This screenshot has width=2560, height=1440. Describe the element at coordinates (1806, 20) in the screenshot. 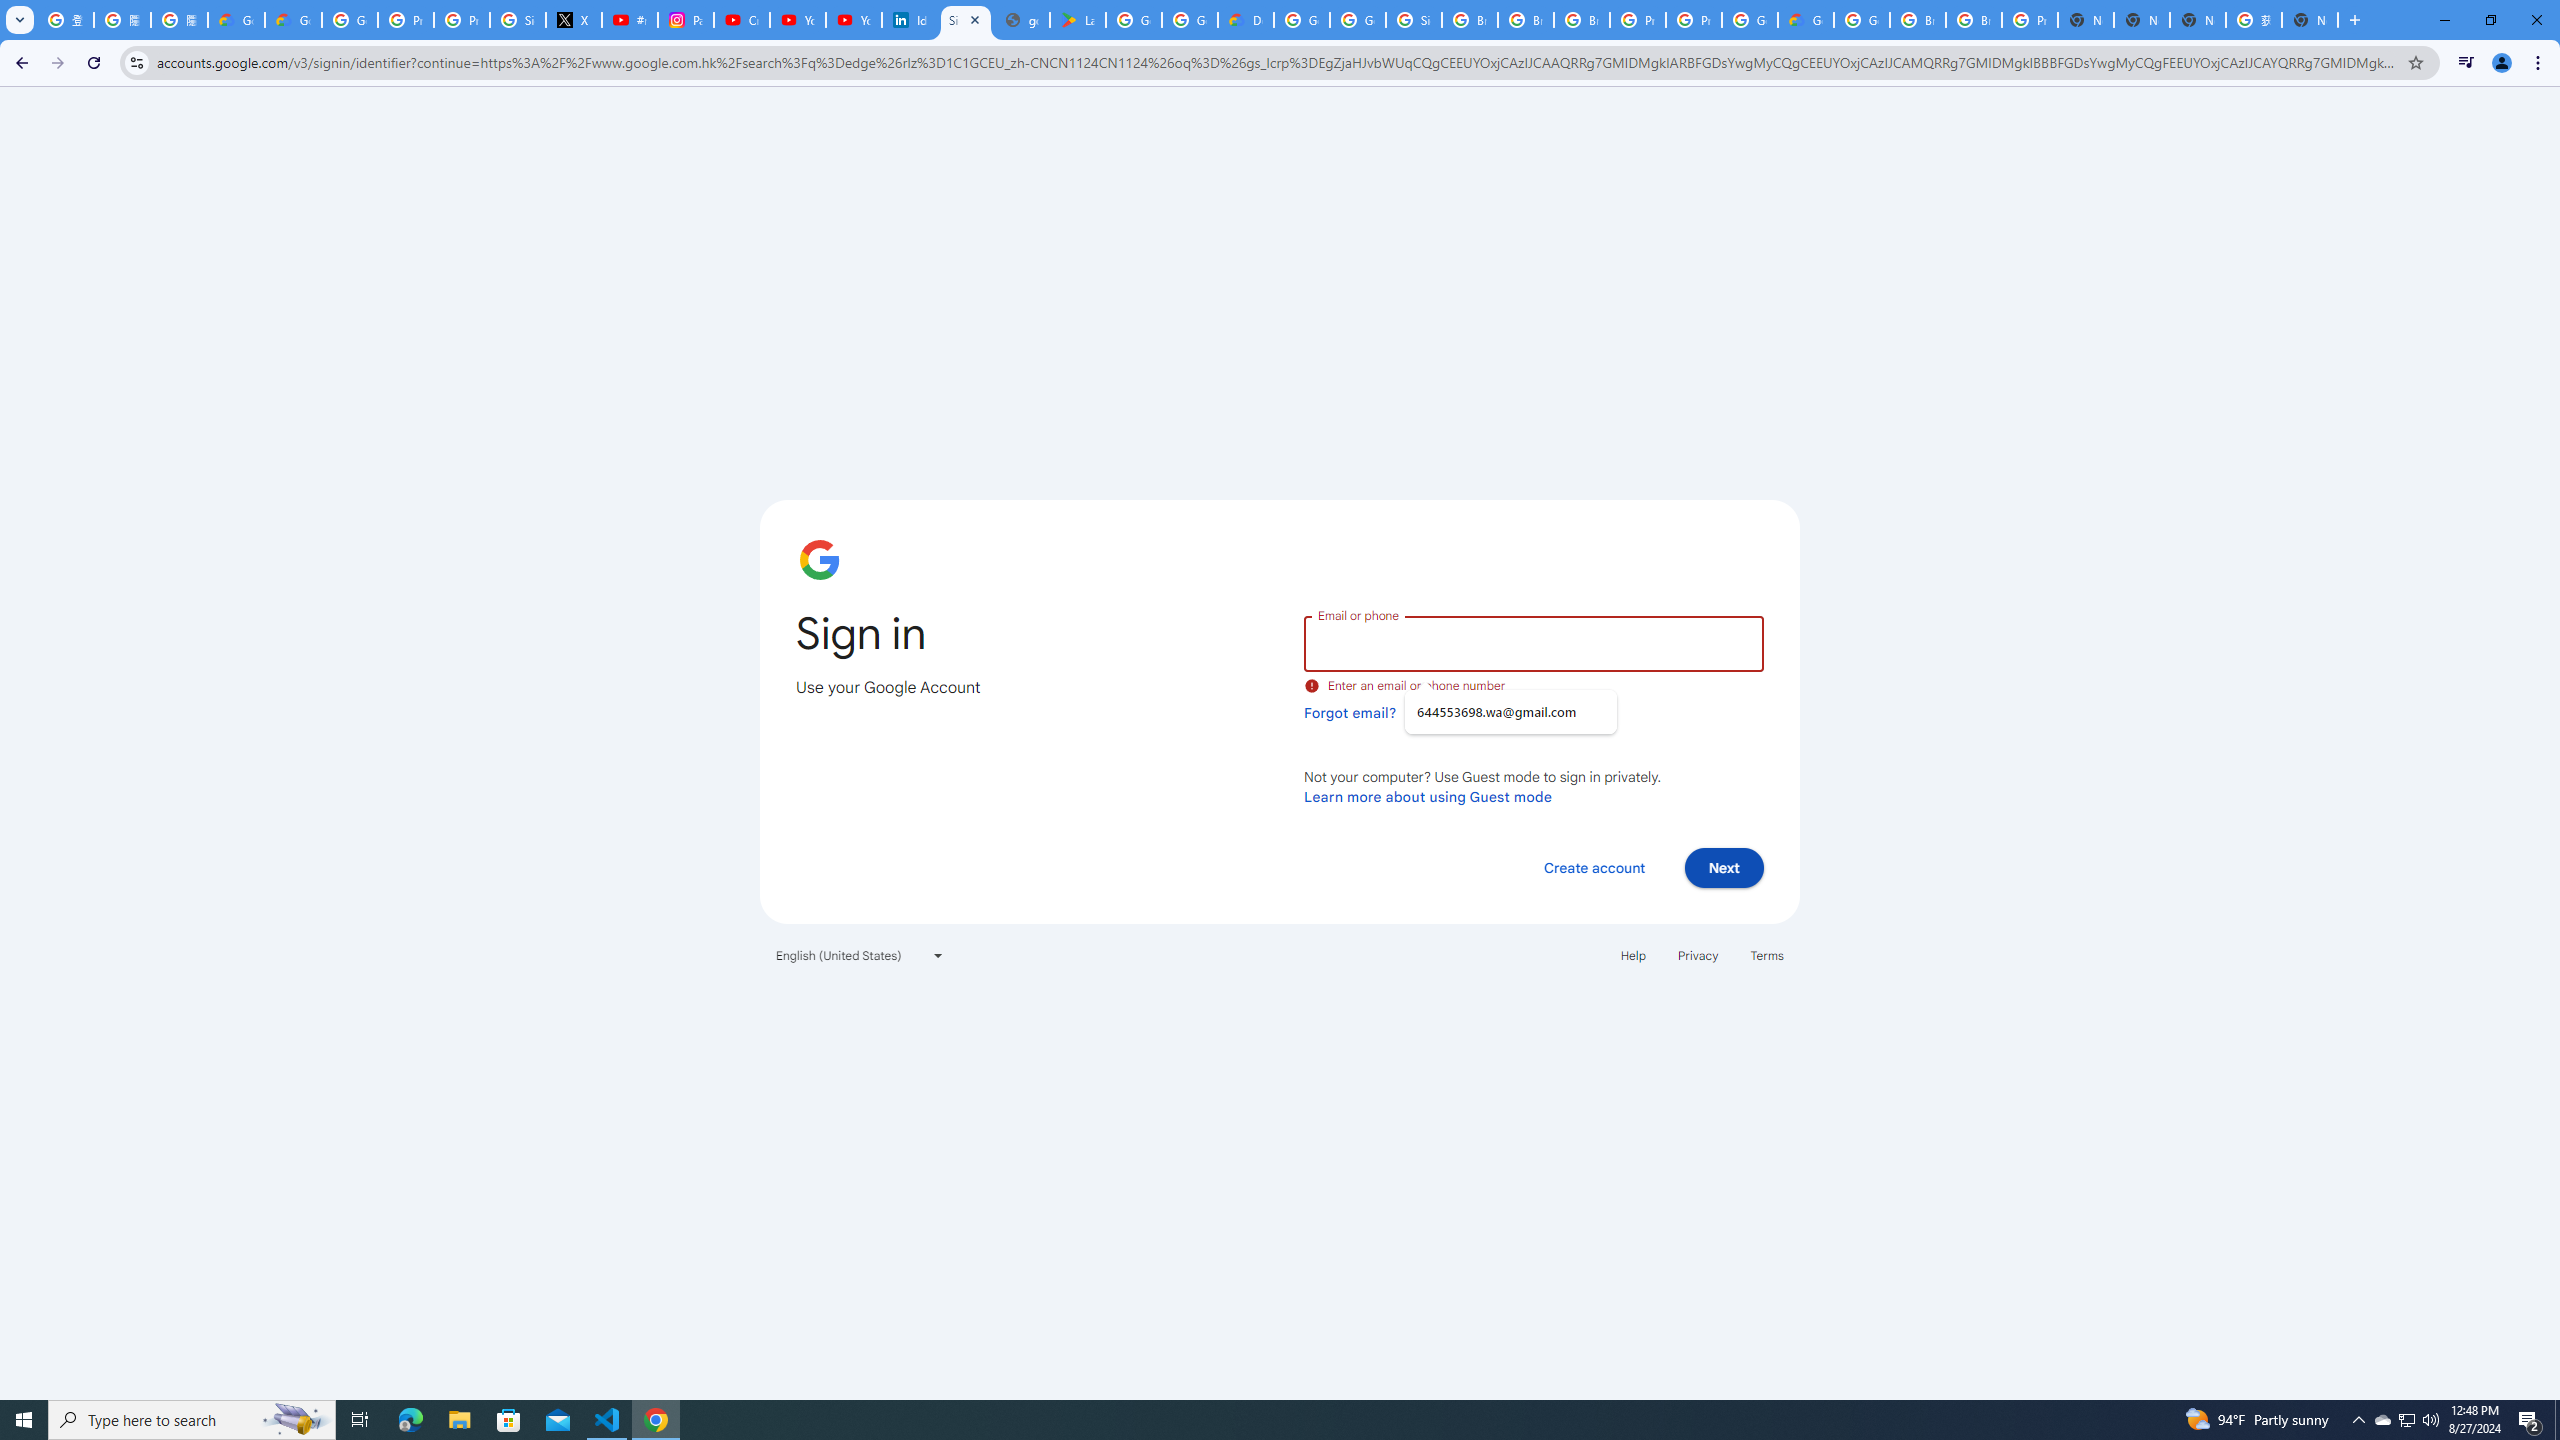

I see `Google Cloud Estimate Summary` at that location.